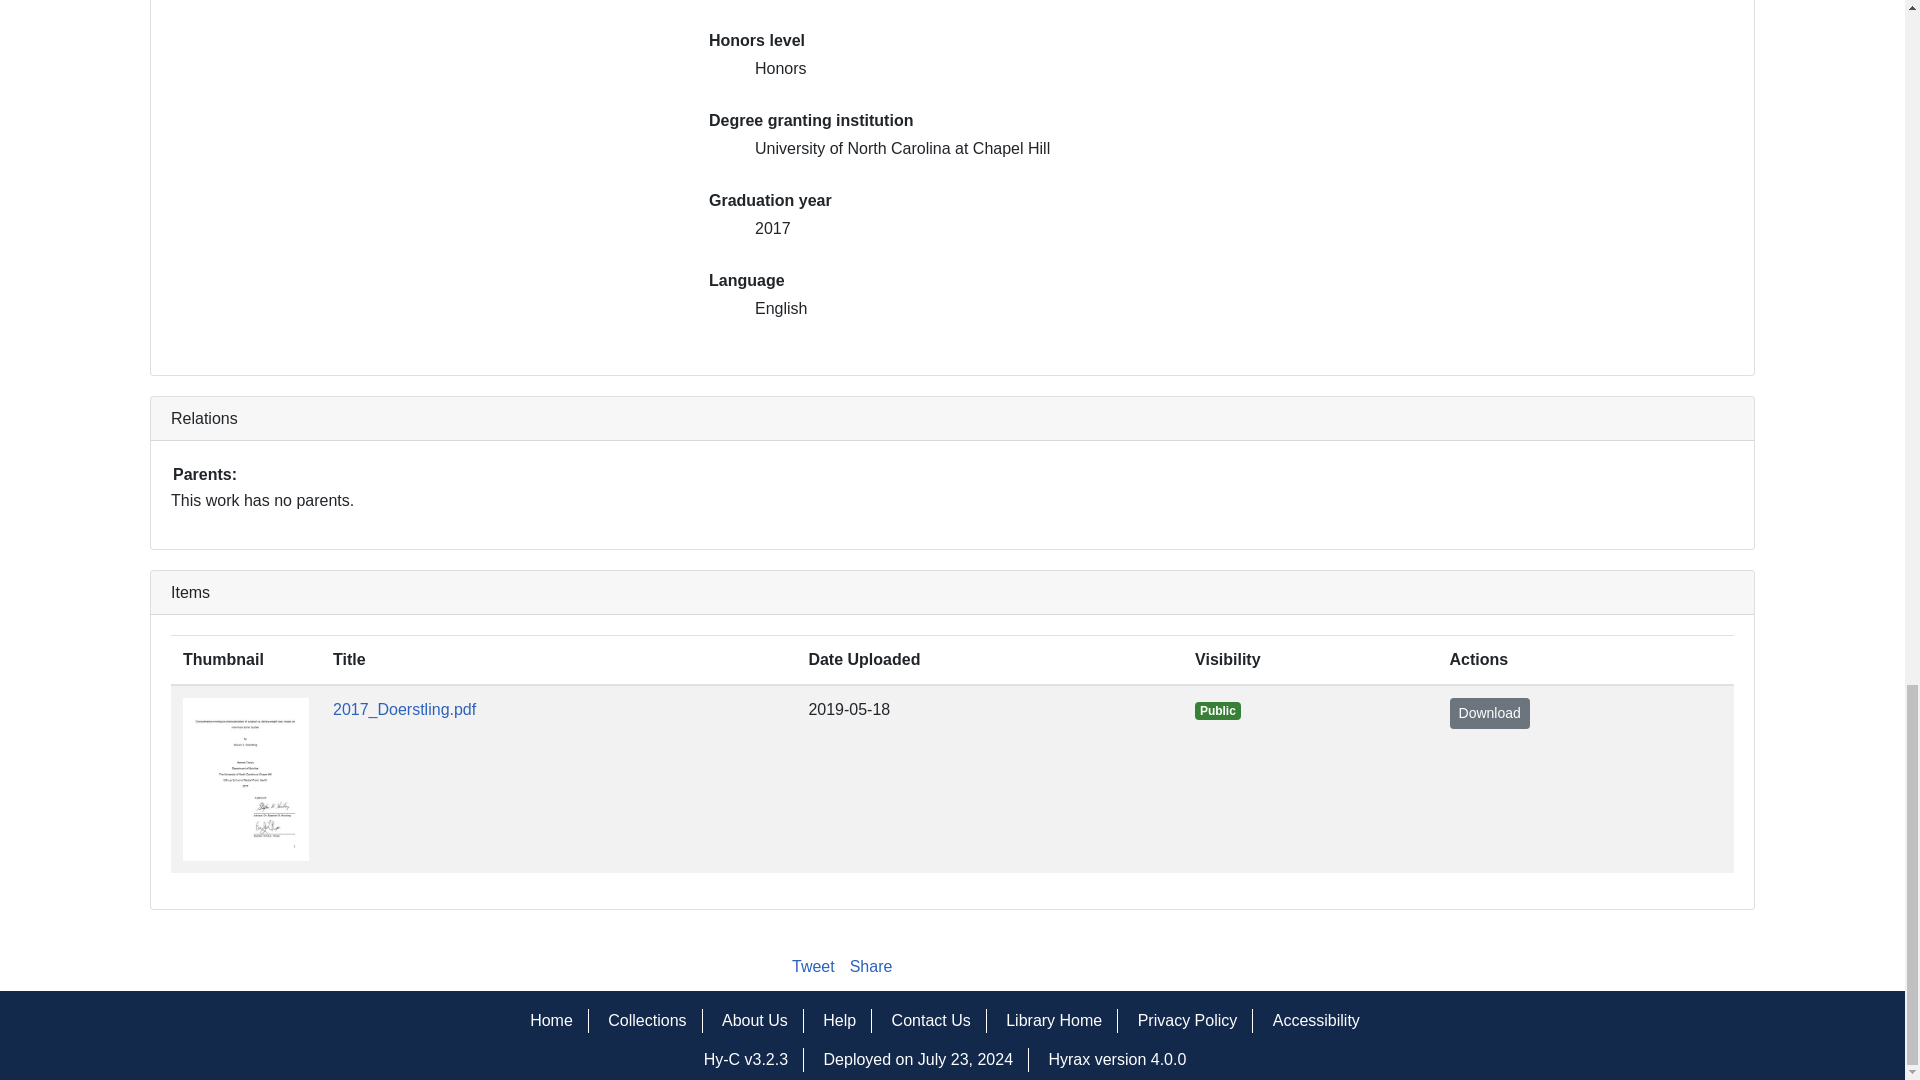  Describe the element at coordinates (871, 966) in the screenshot. I see `Share` at that location.